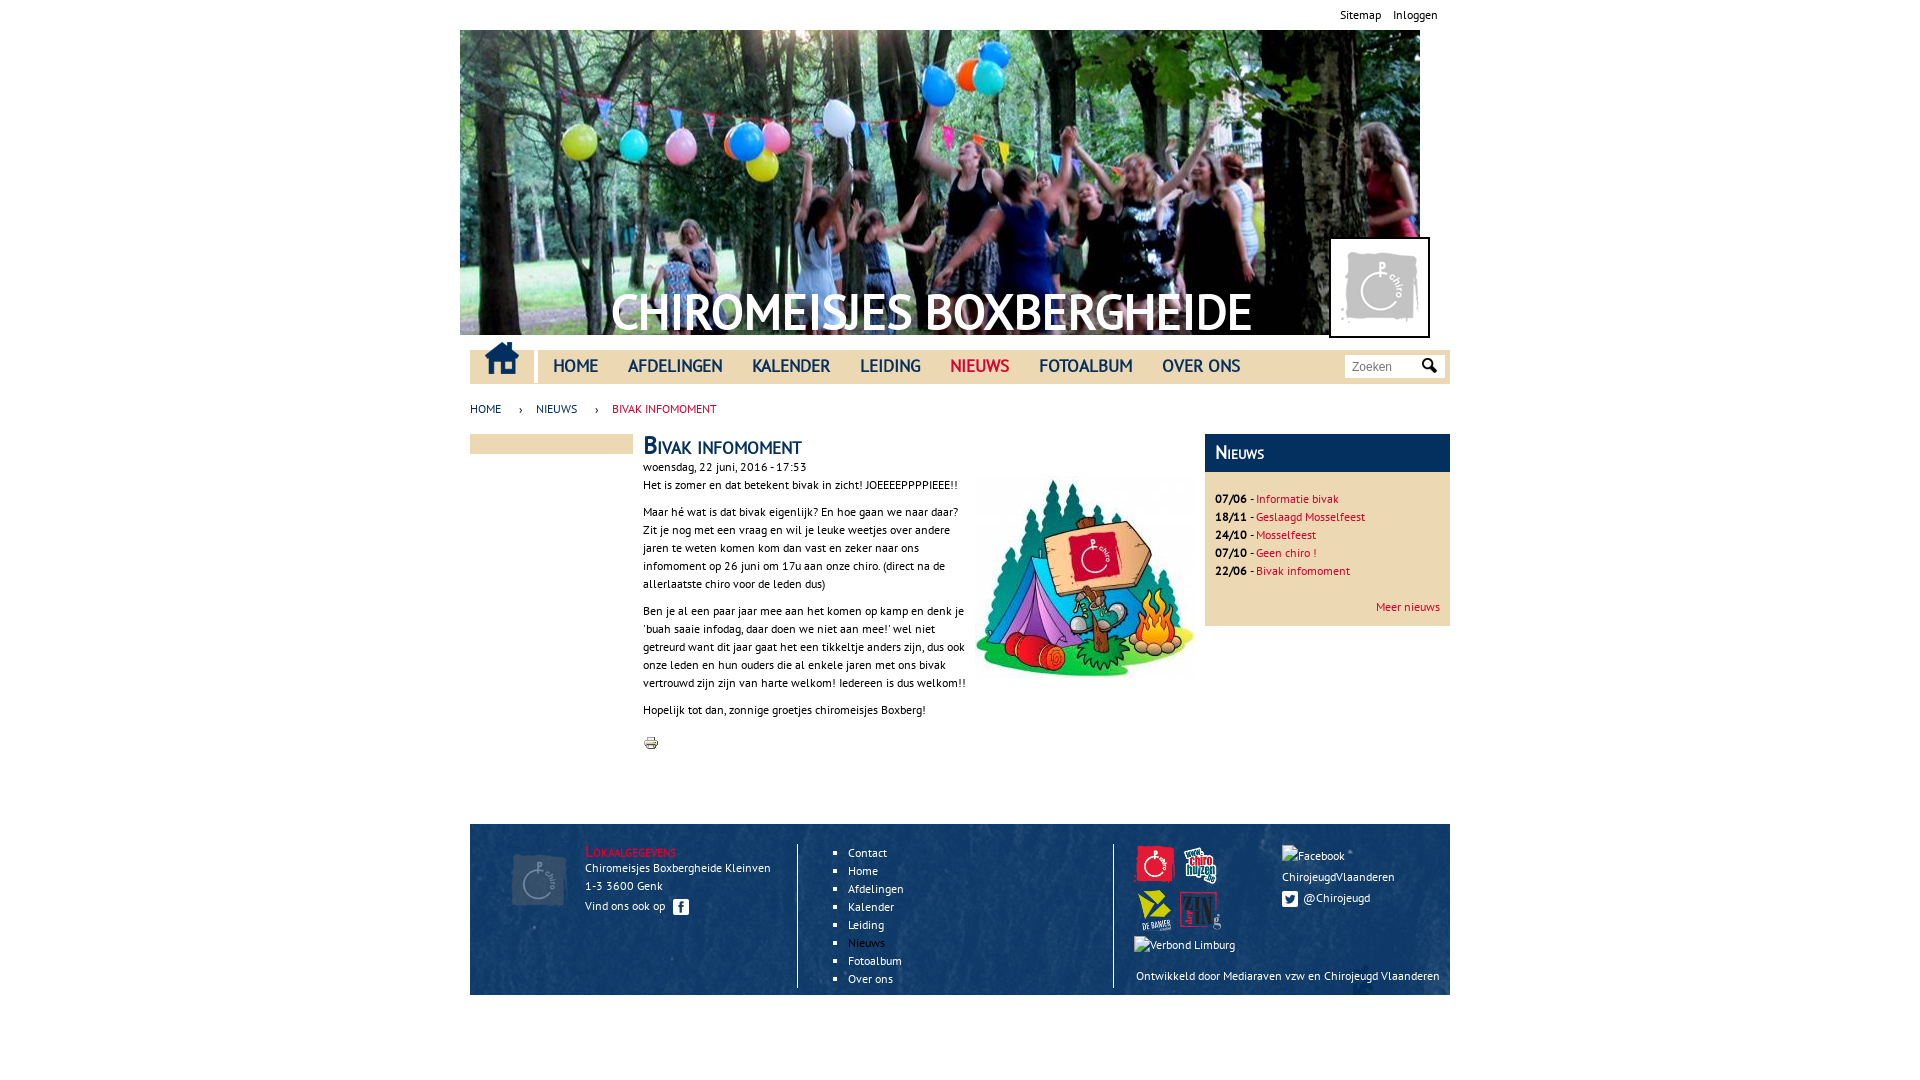  Describe the element at coordinates (1298, 498) in the screenshot. I see `Informatie bivak` at that location.